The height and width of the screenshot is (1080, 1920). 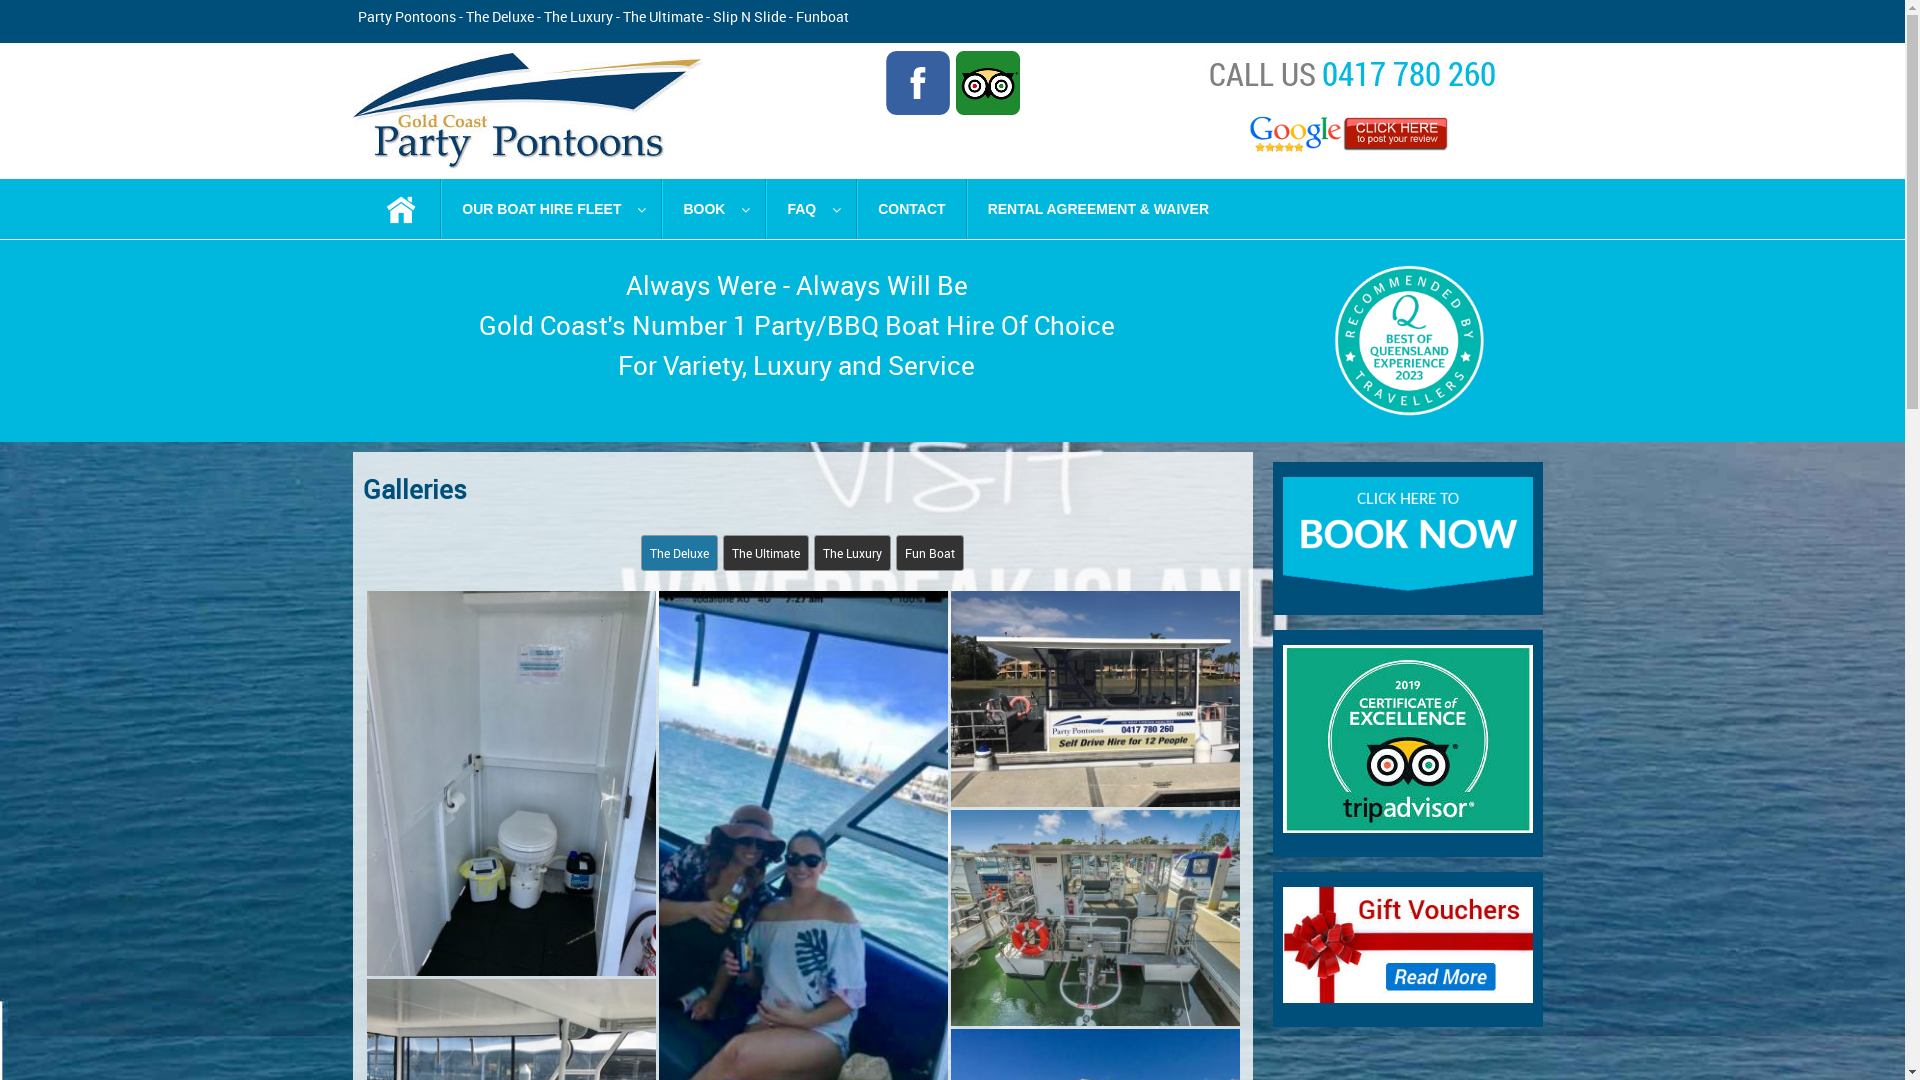 I want to click on Book Broadwater Hire Boats, so click(x=1407, y=534).